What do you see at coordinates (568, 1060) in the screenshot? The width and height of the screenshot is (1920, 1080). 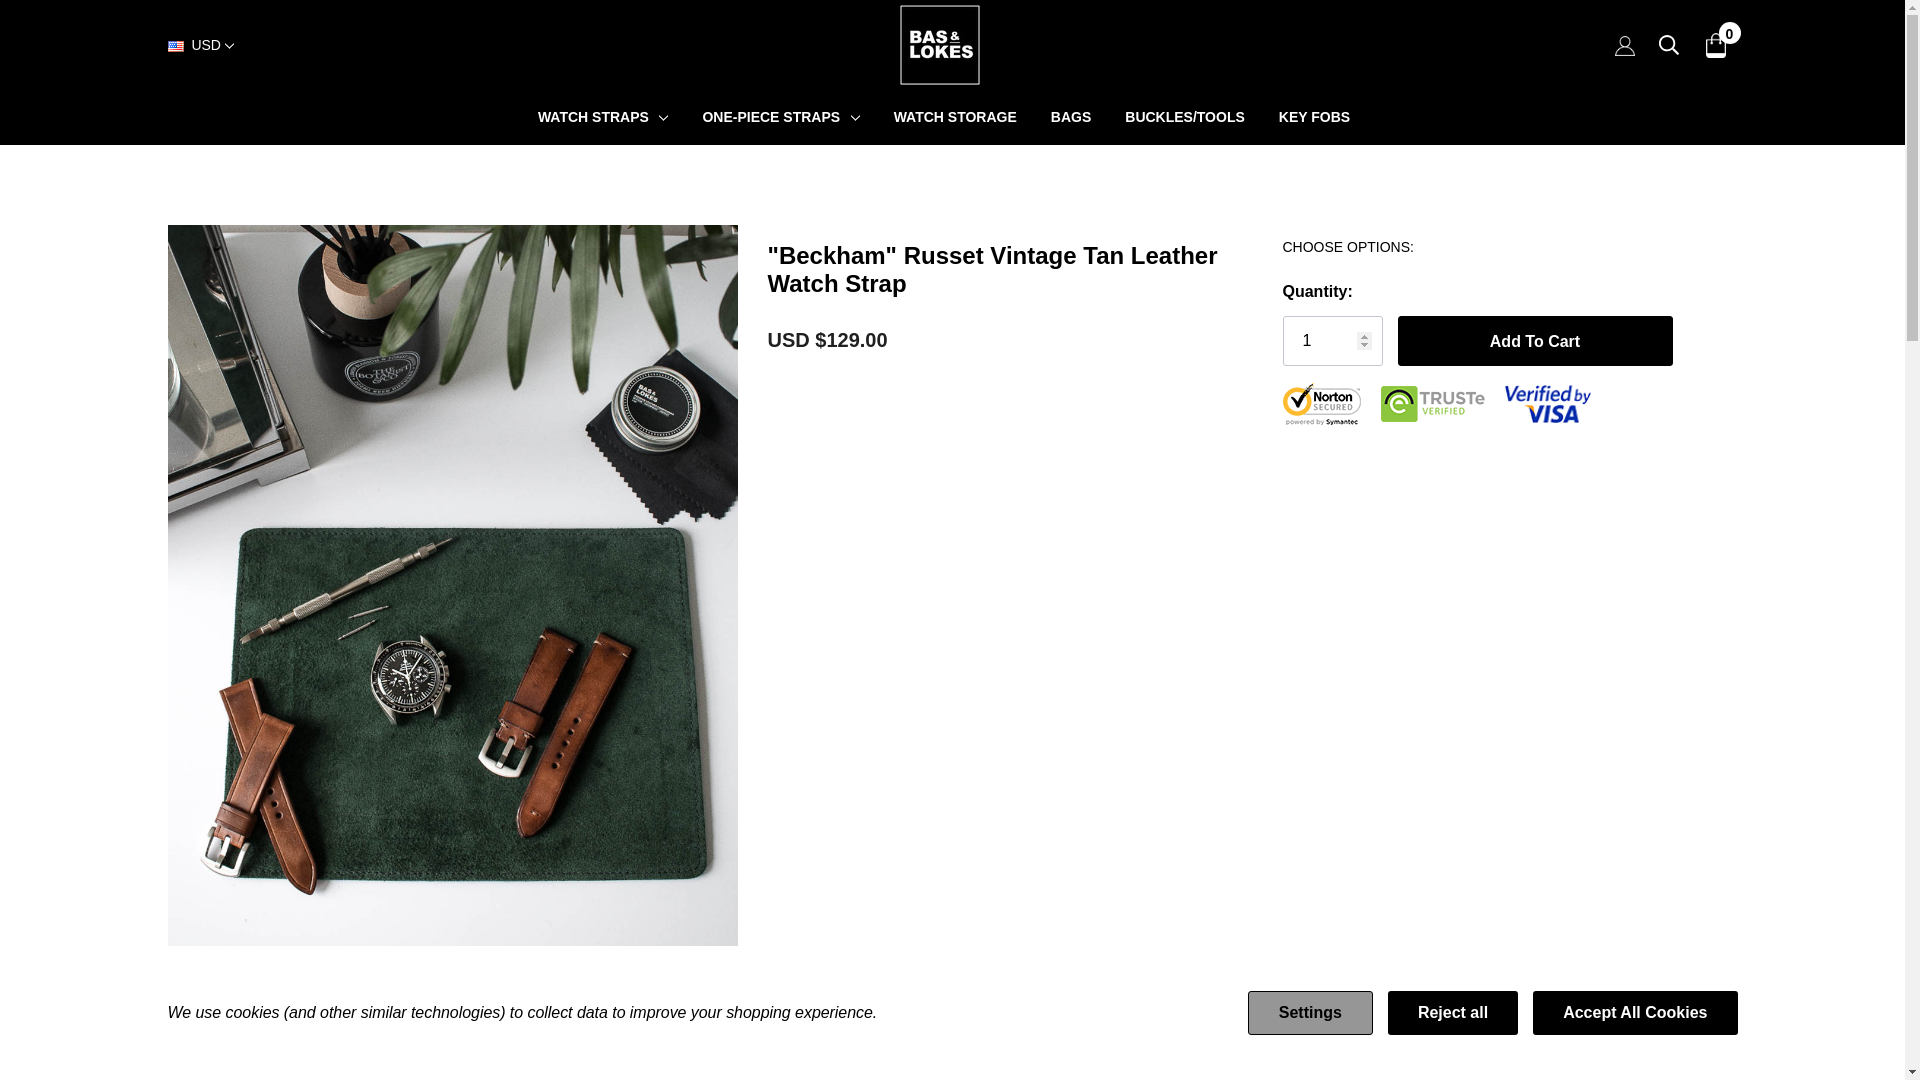 I see `Tan Handcrafted Leather Watch Strap - Bas and Lokes` at bounding box center [568, 1060].